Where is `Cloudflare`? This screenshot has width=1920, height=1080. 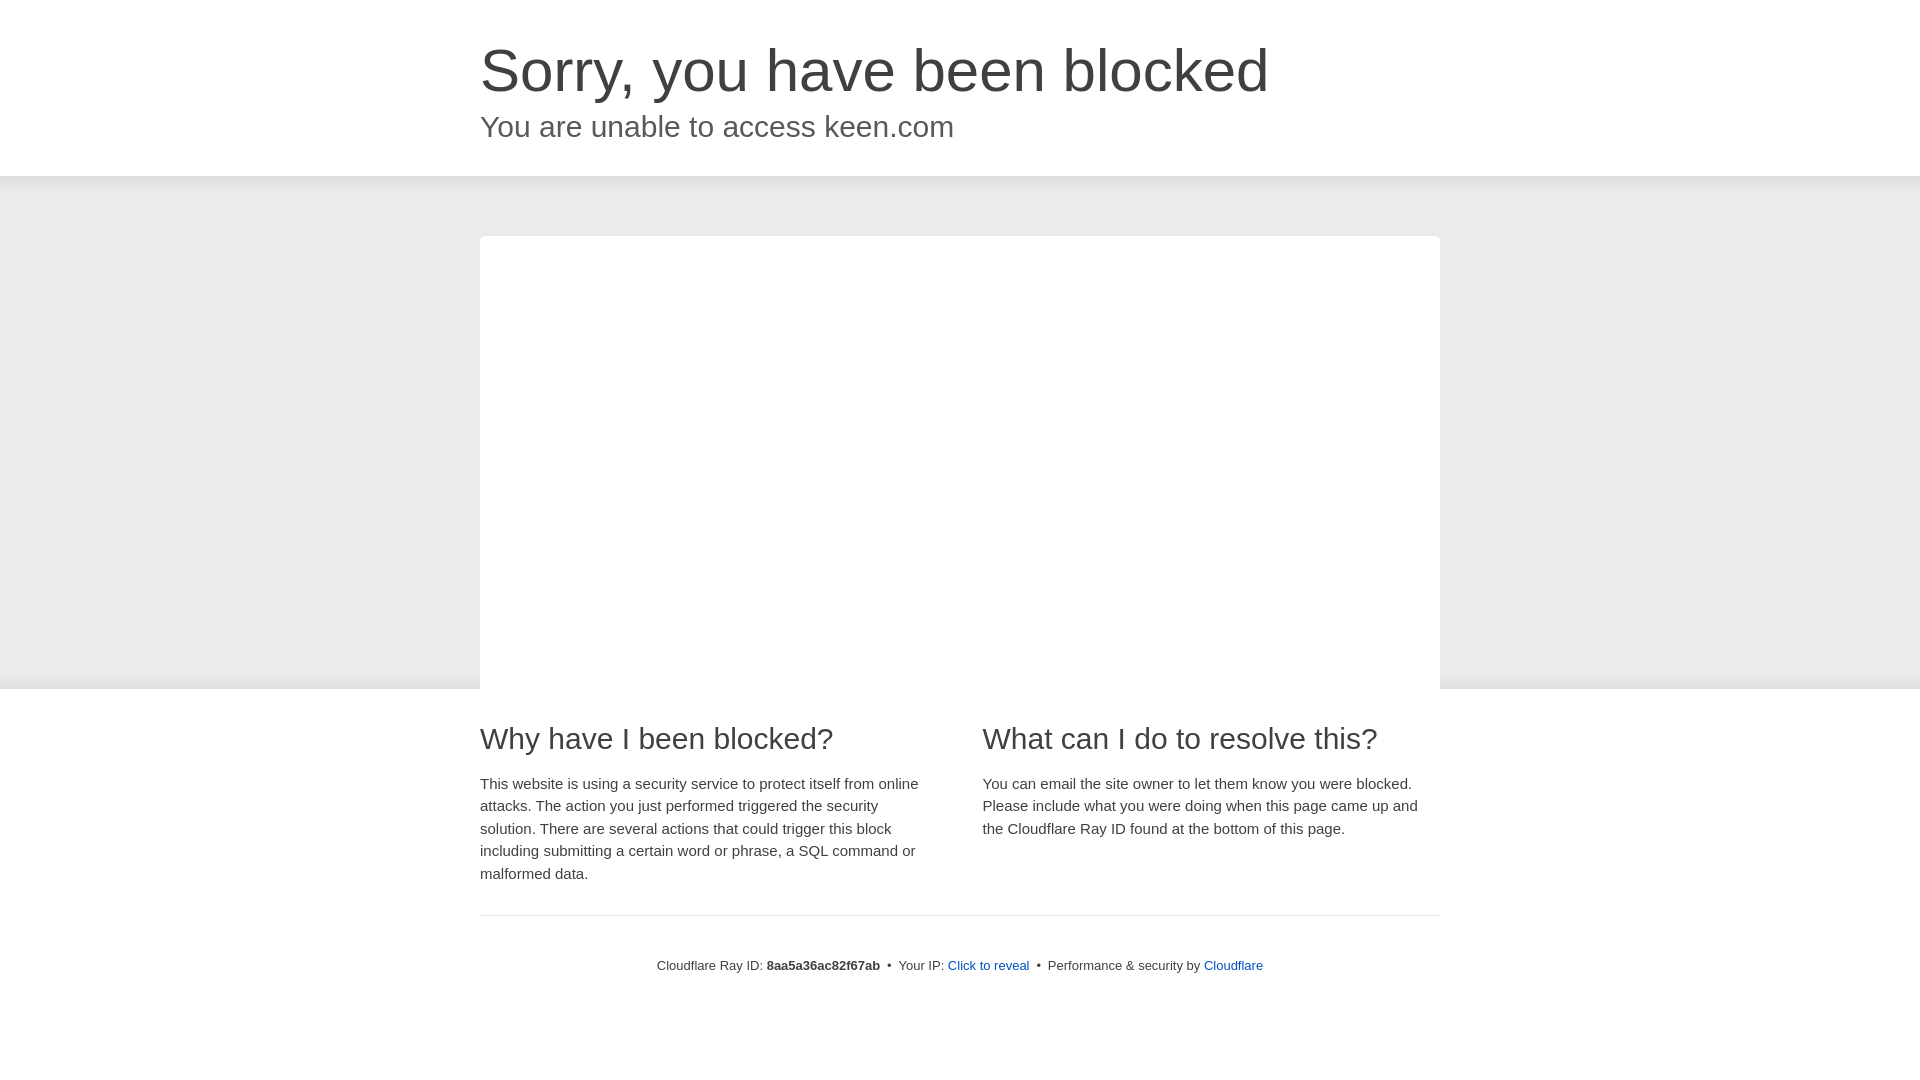
Cloudflare is located at coordinates (1233, 965).